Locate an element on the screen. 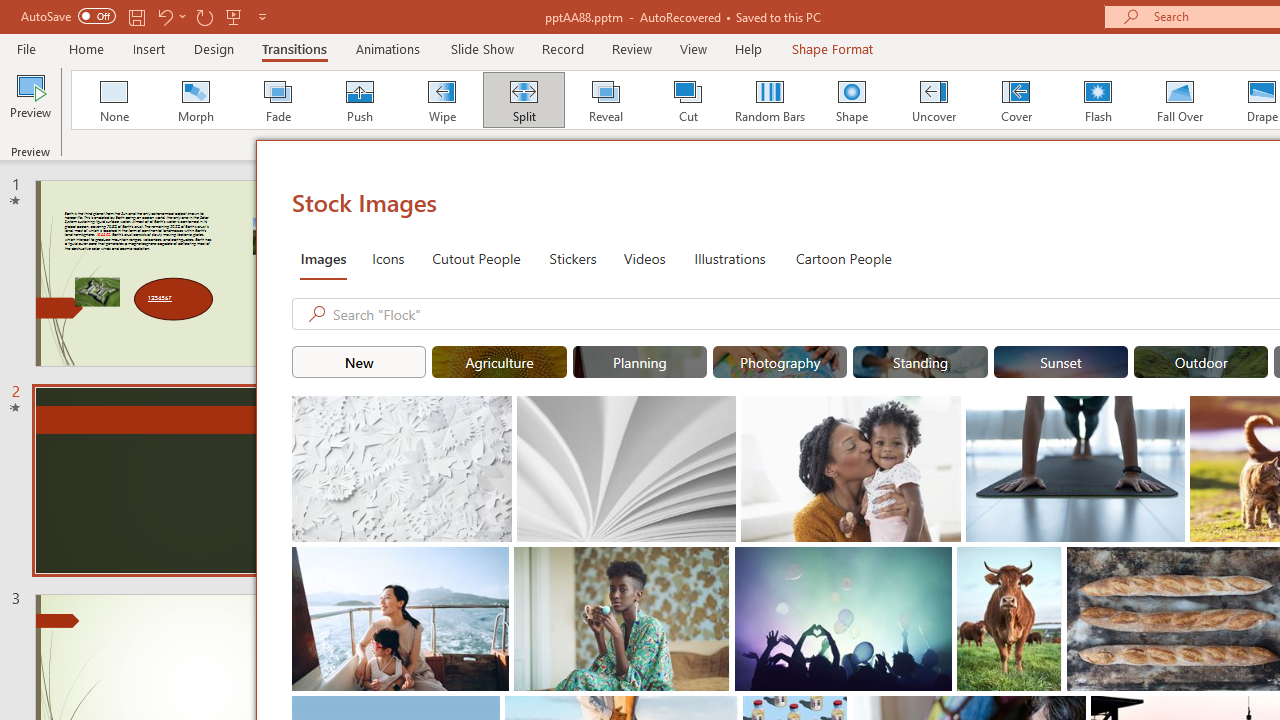  "Outdoor" Stock Images. is located at coordinates (1201, 362).